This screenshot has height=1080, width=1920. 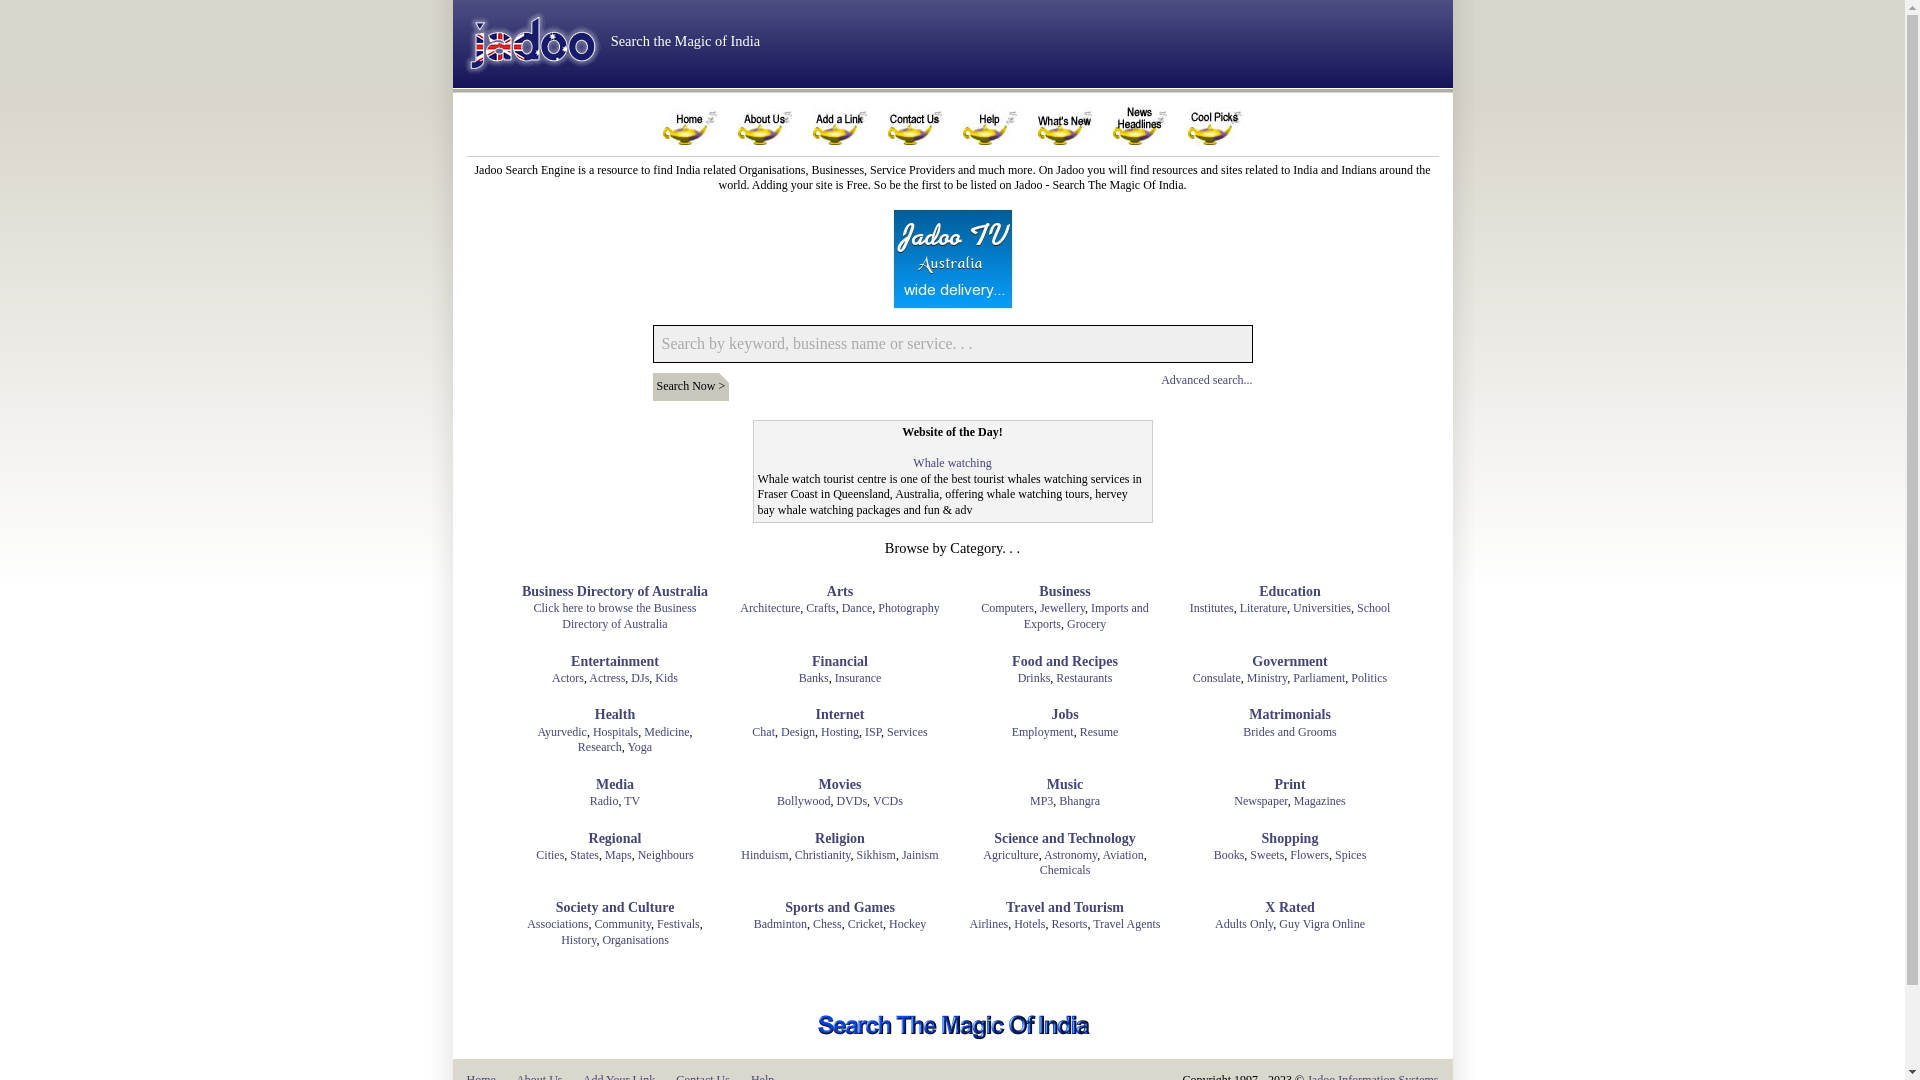 What do you see at coordinates (1043, 732) in the screenshot?
I see `Employment` at bounding box center [1043, 732].